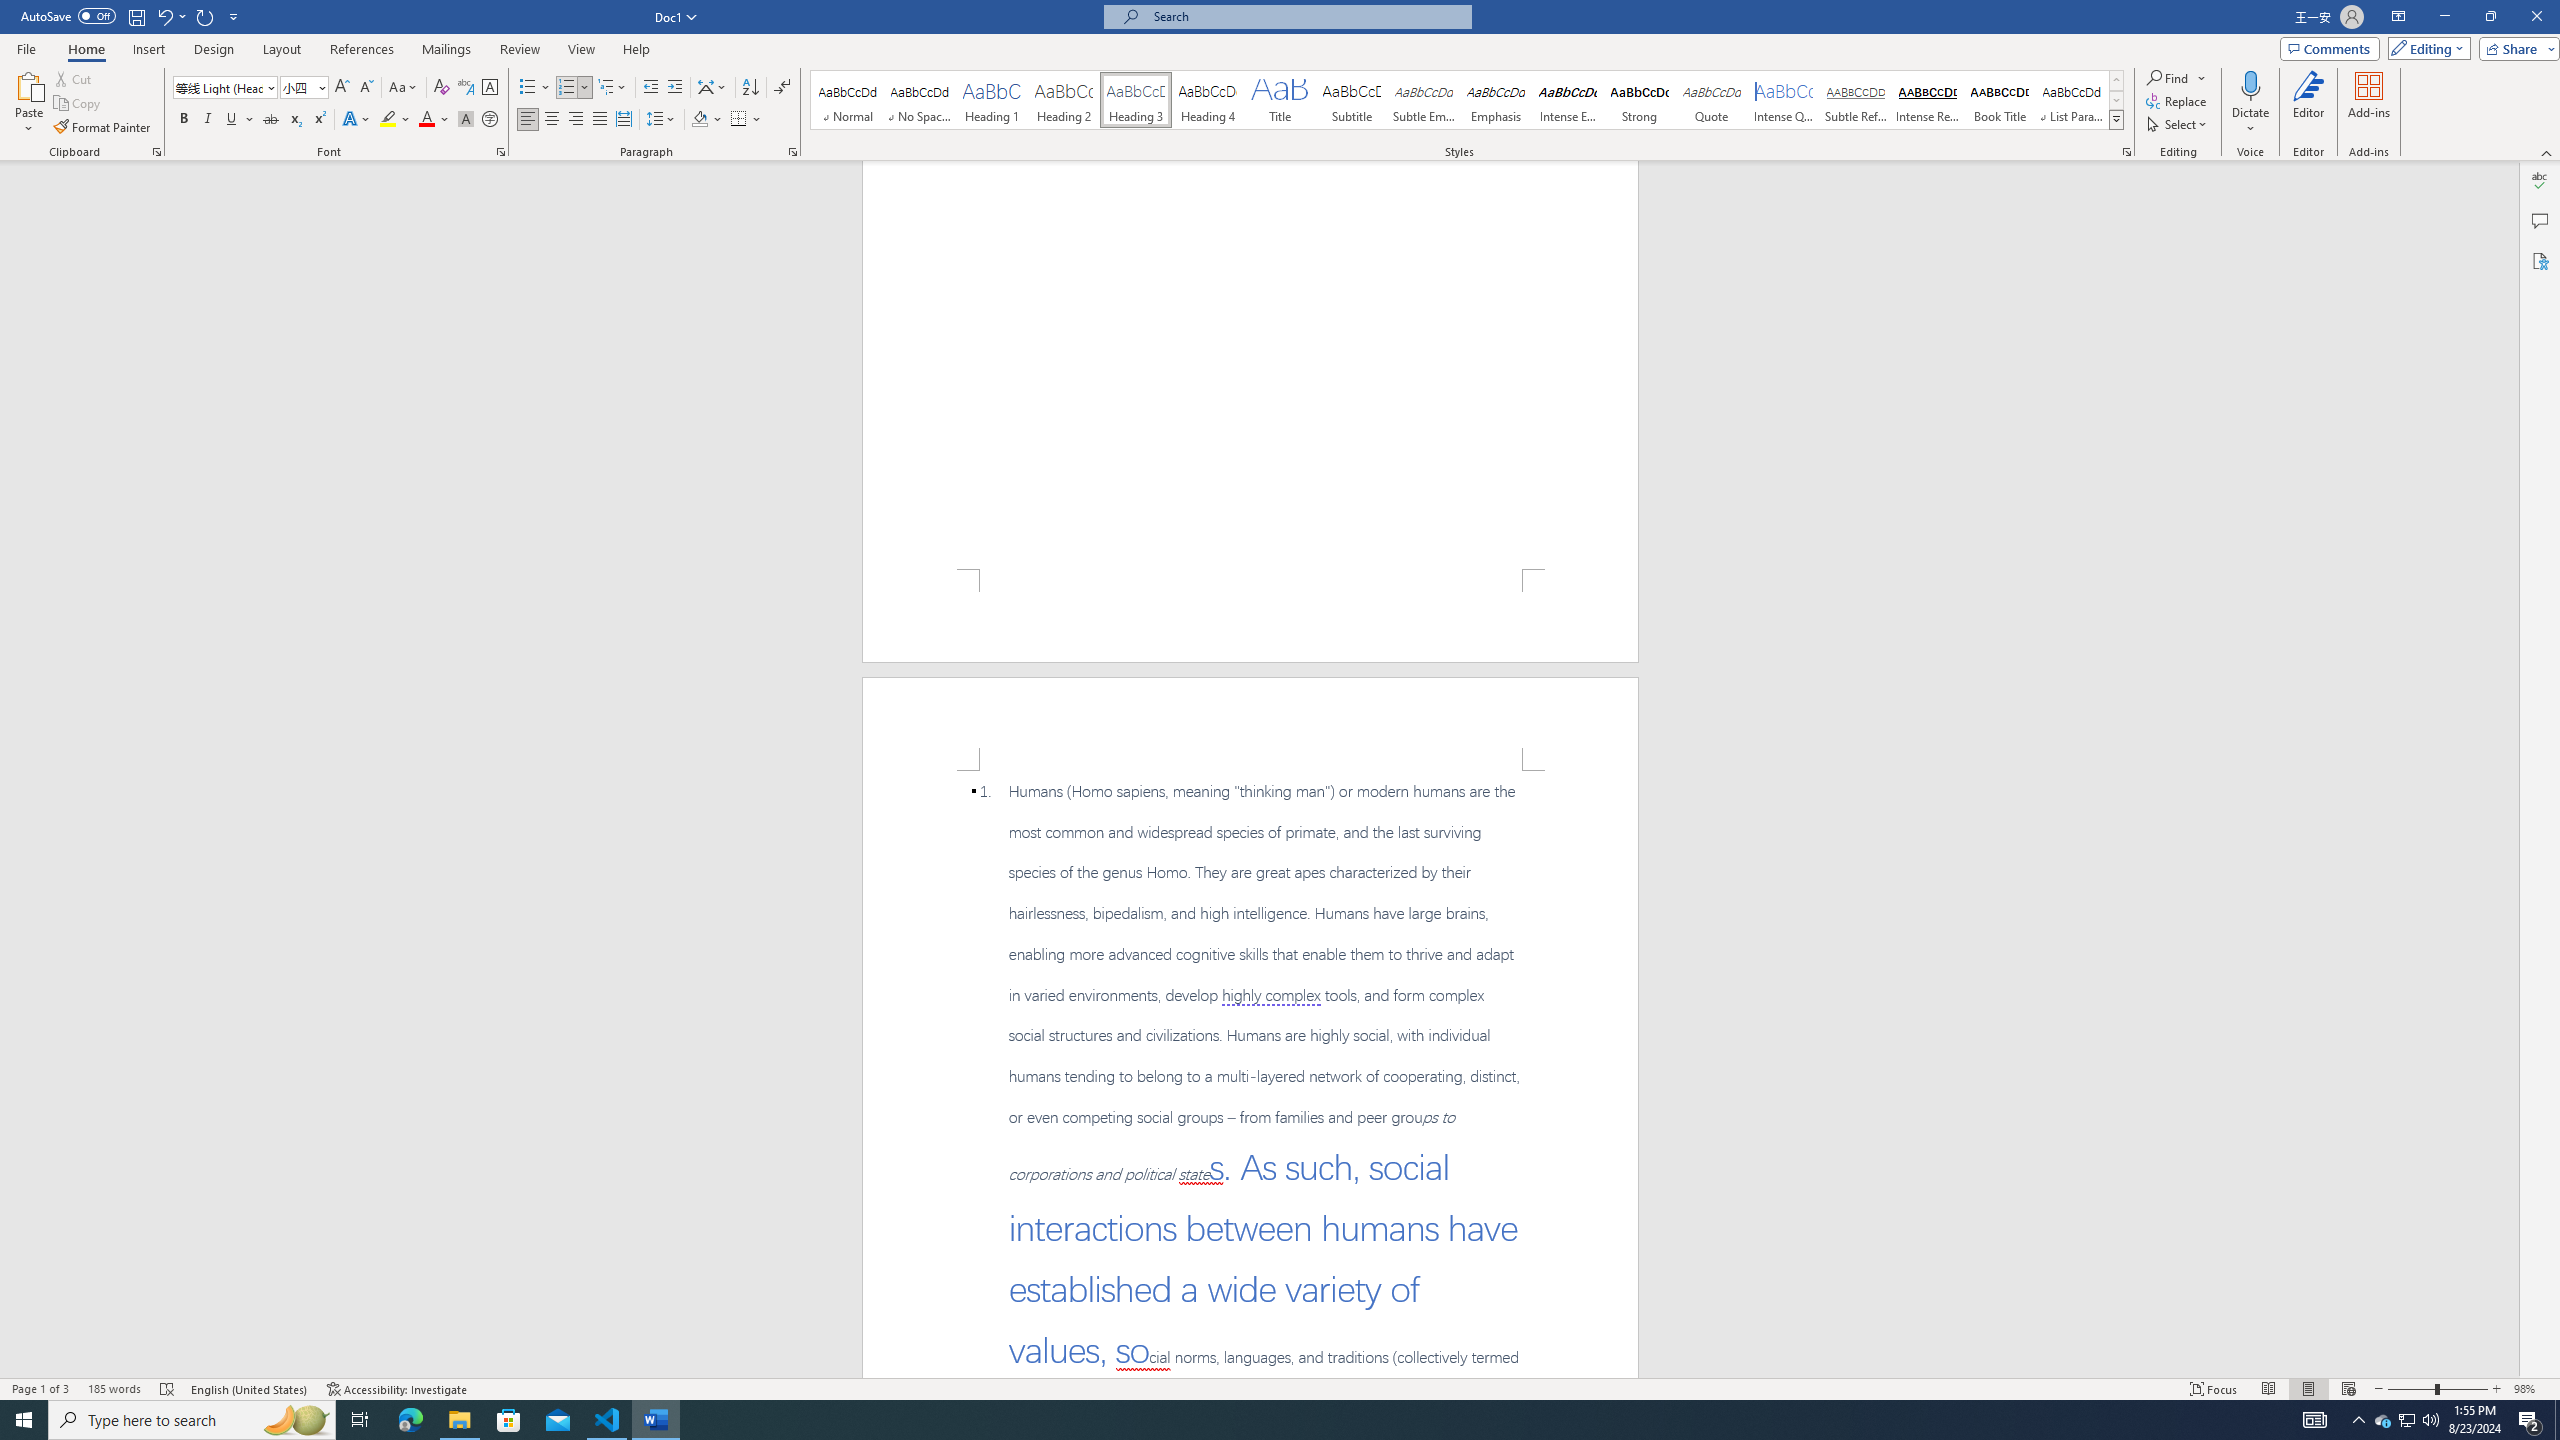 This screenshot has width=2560, height=1440. I want to click on Quote, so click(1712, 100).